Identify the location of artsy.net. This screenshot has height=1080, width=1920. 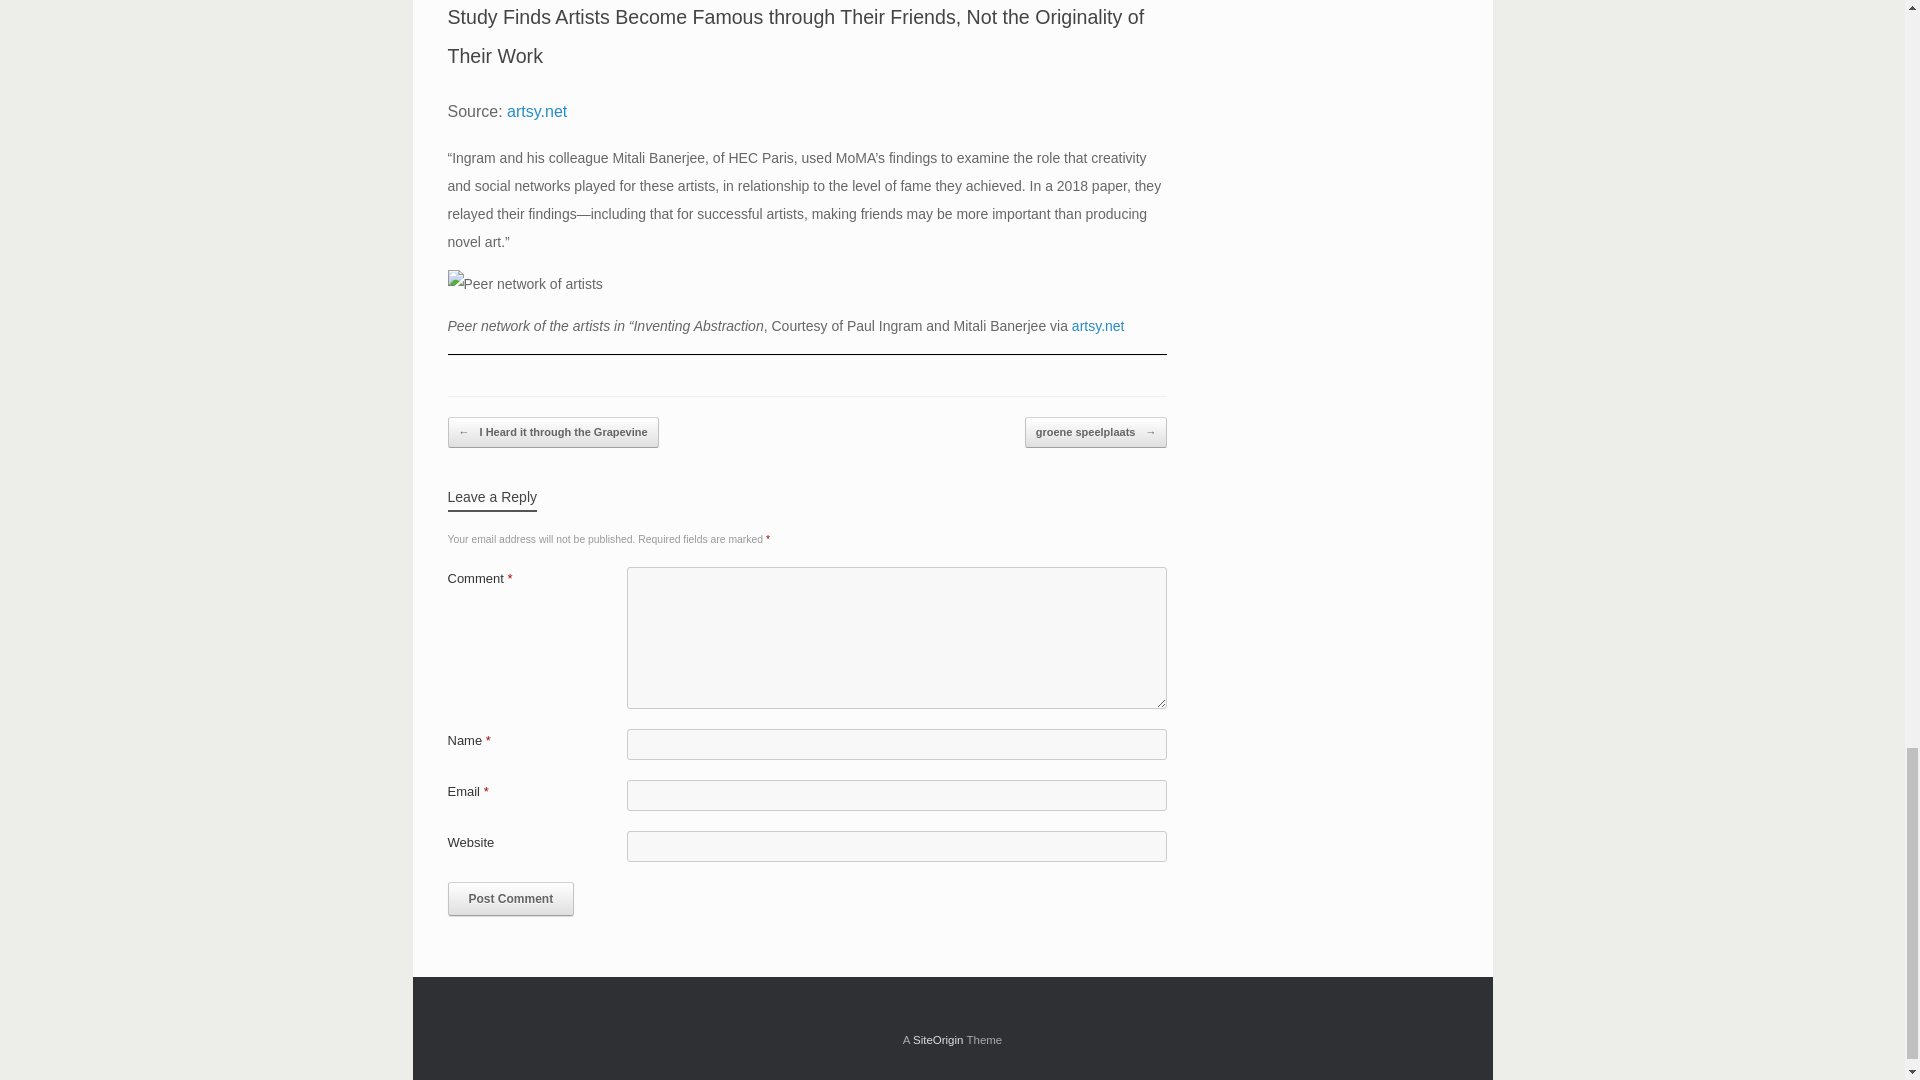
(1098, 325).